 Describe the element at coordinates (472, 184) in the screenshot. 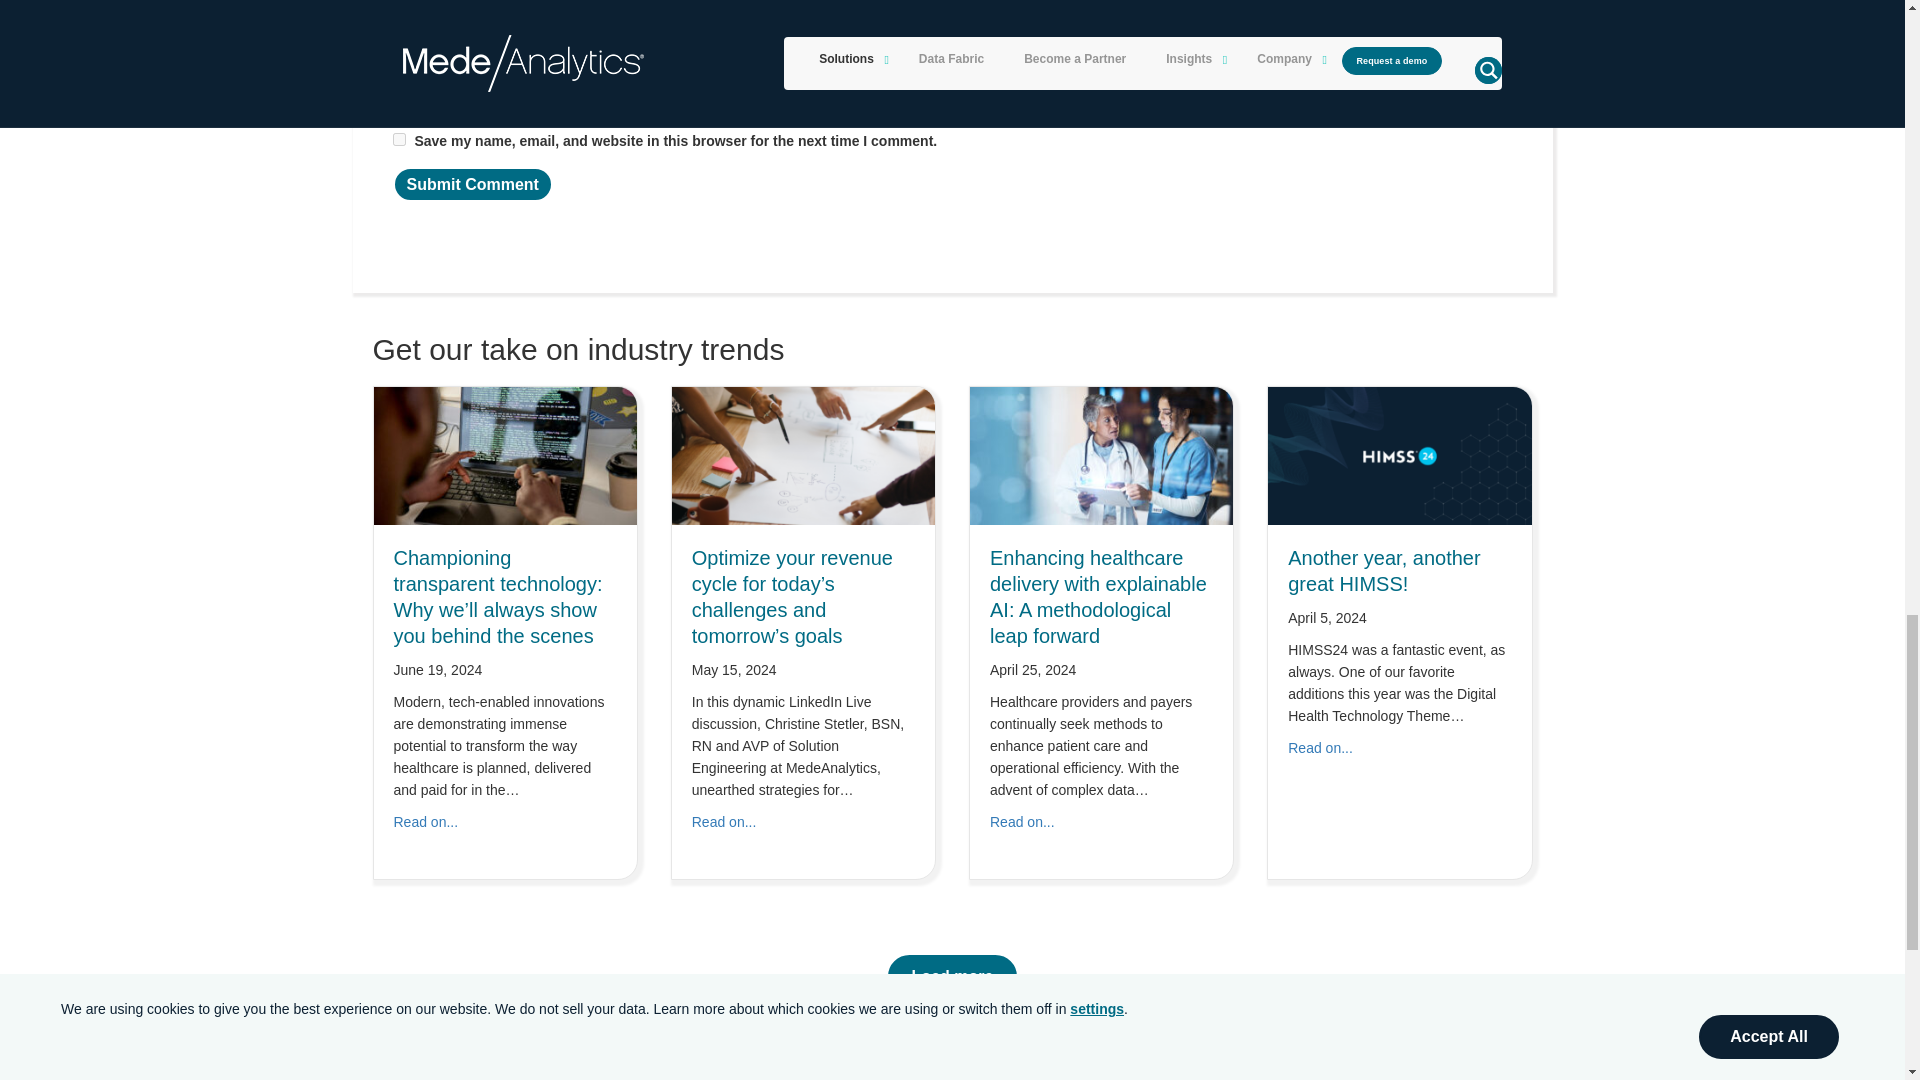

I see `Submit Comment` at that location.